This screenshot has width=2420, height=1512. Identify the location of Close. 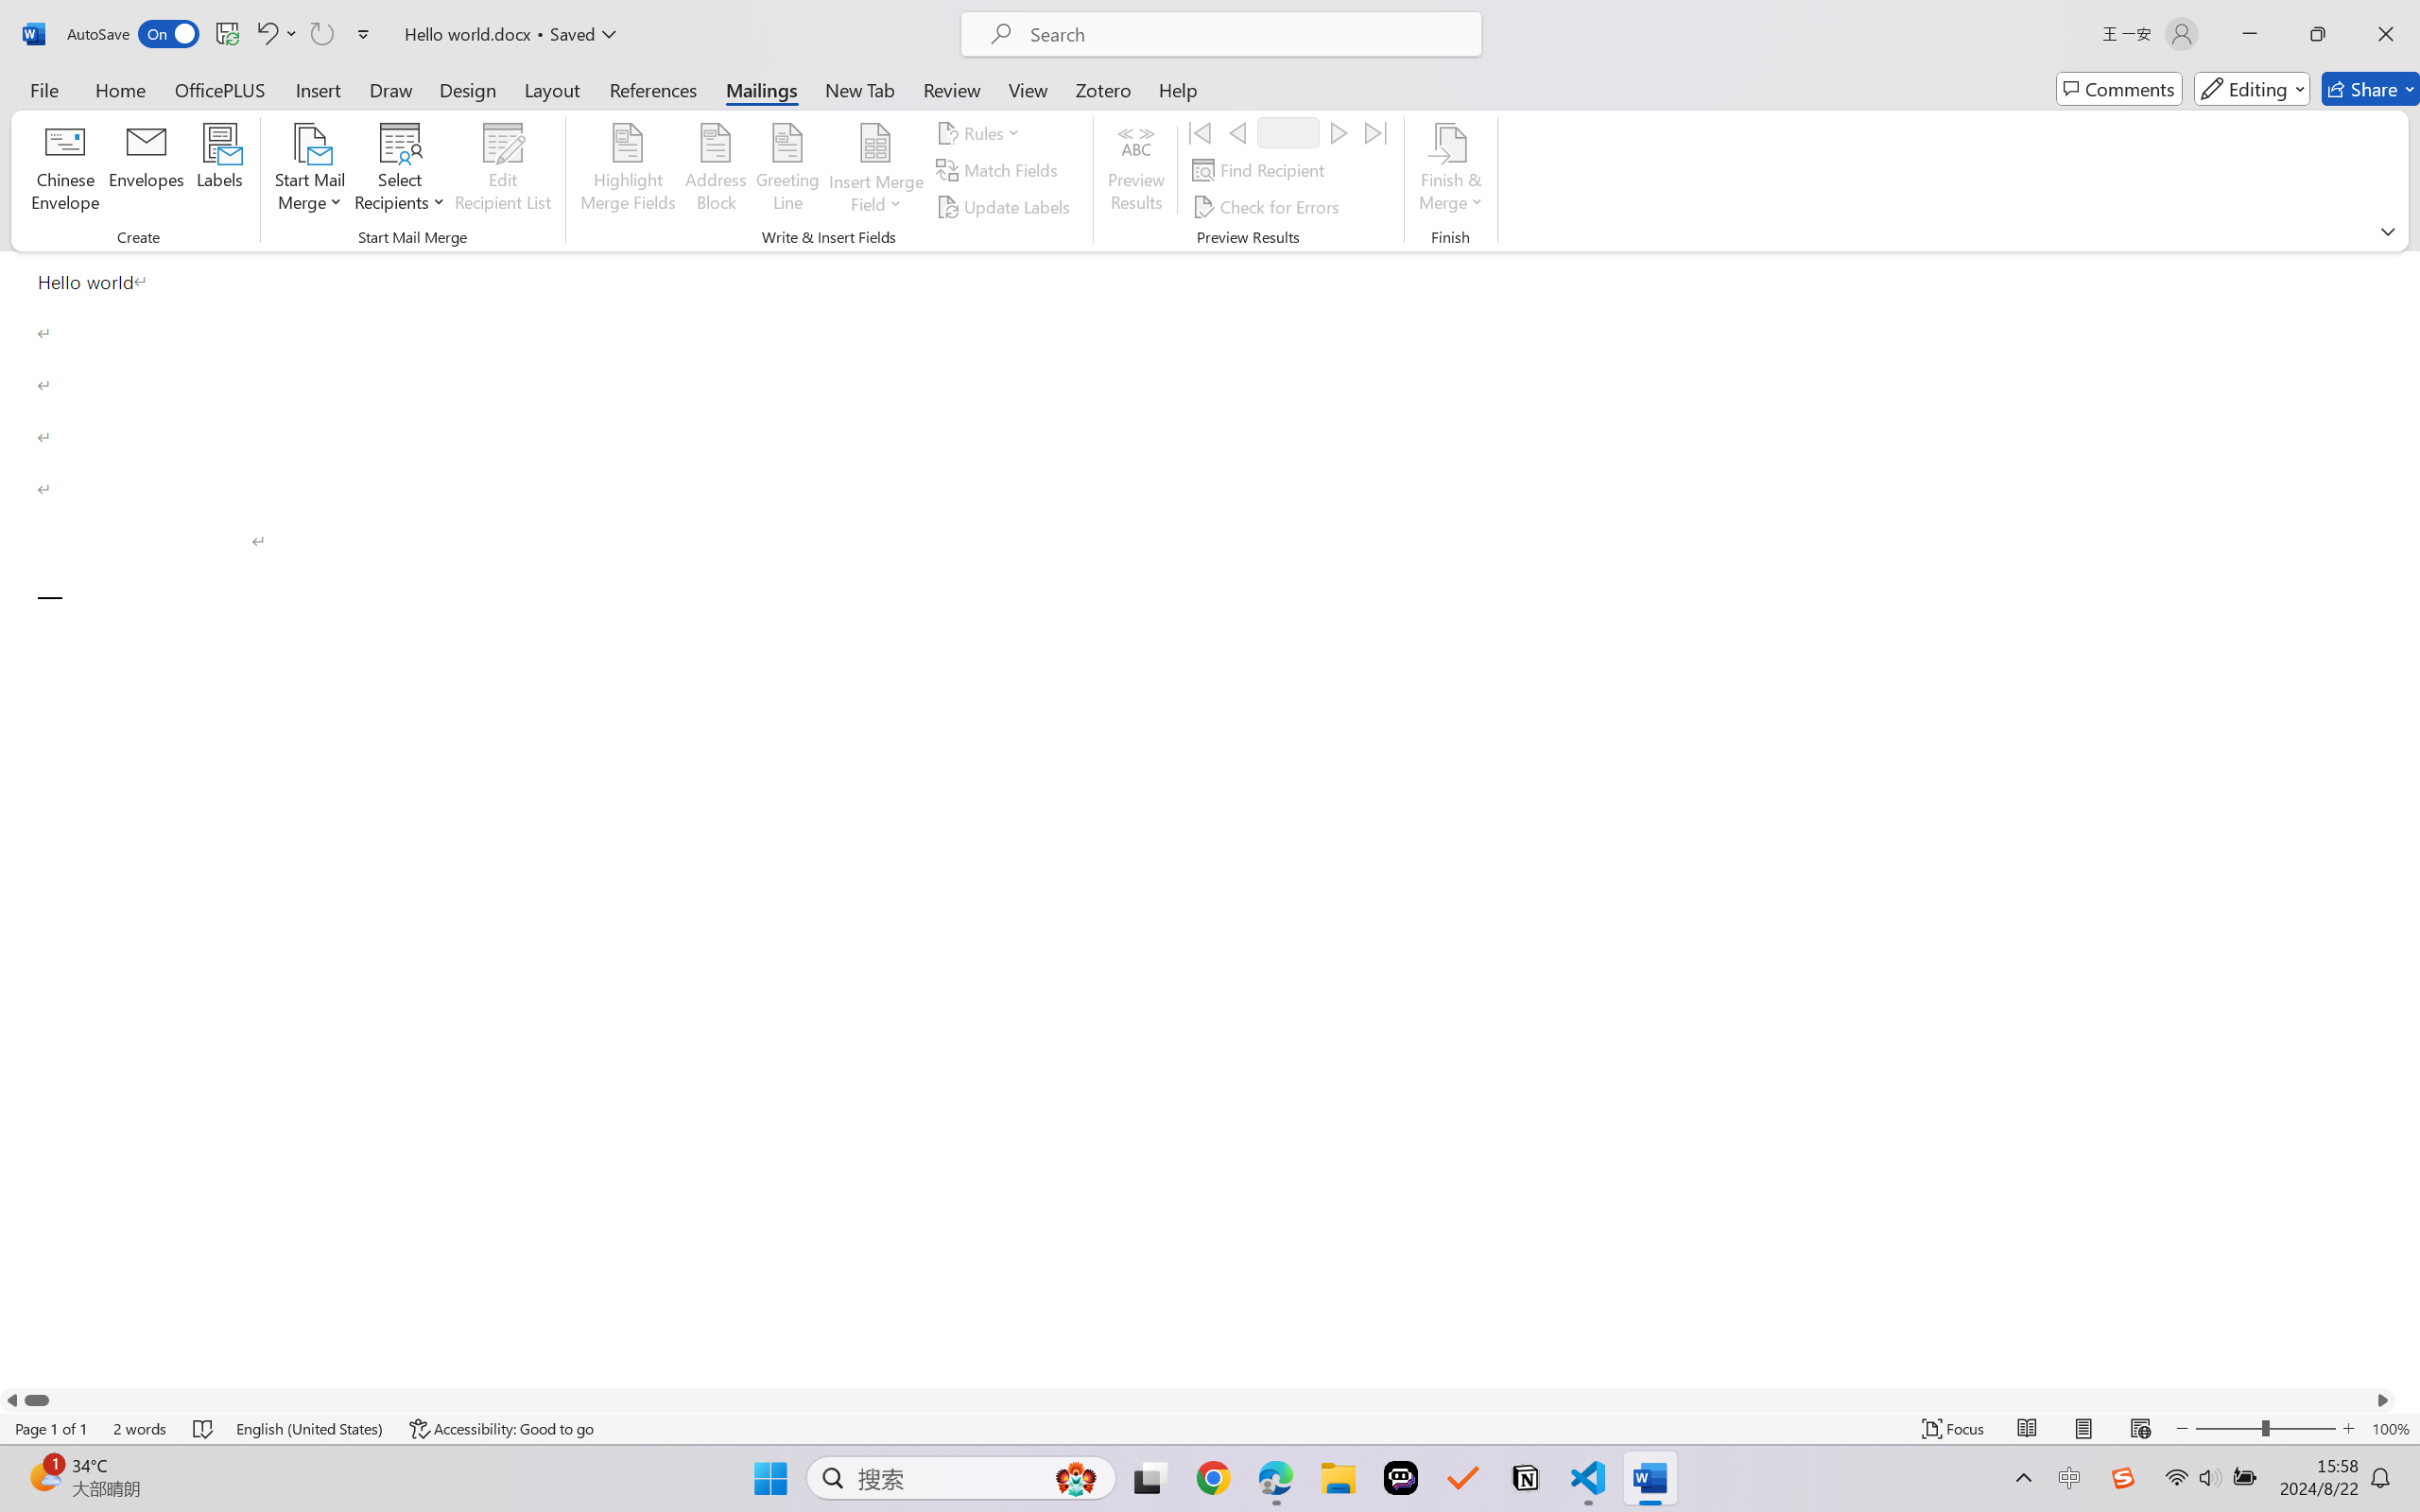
(2386, 34).